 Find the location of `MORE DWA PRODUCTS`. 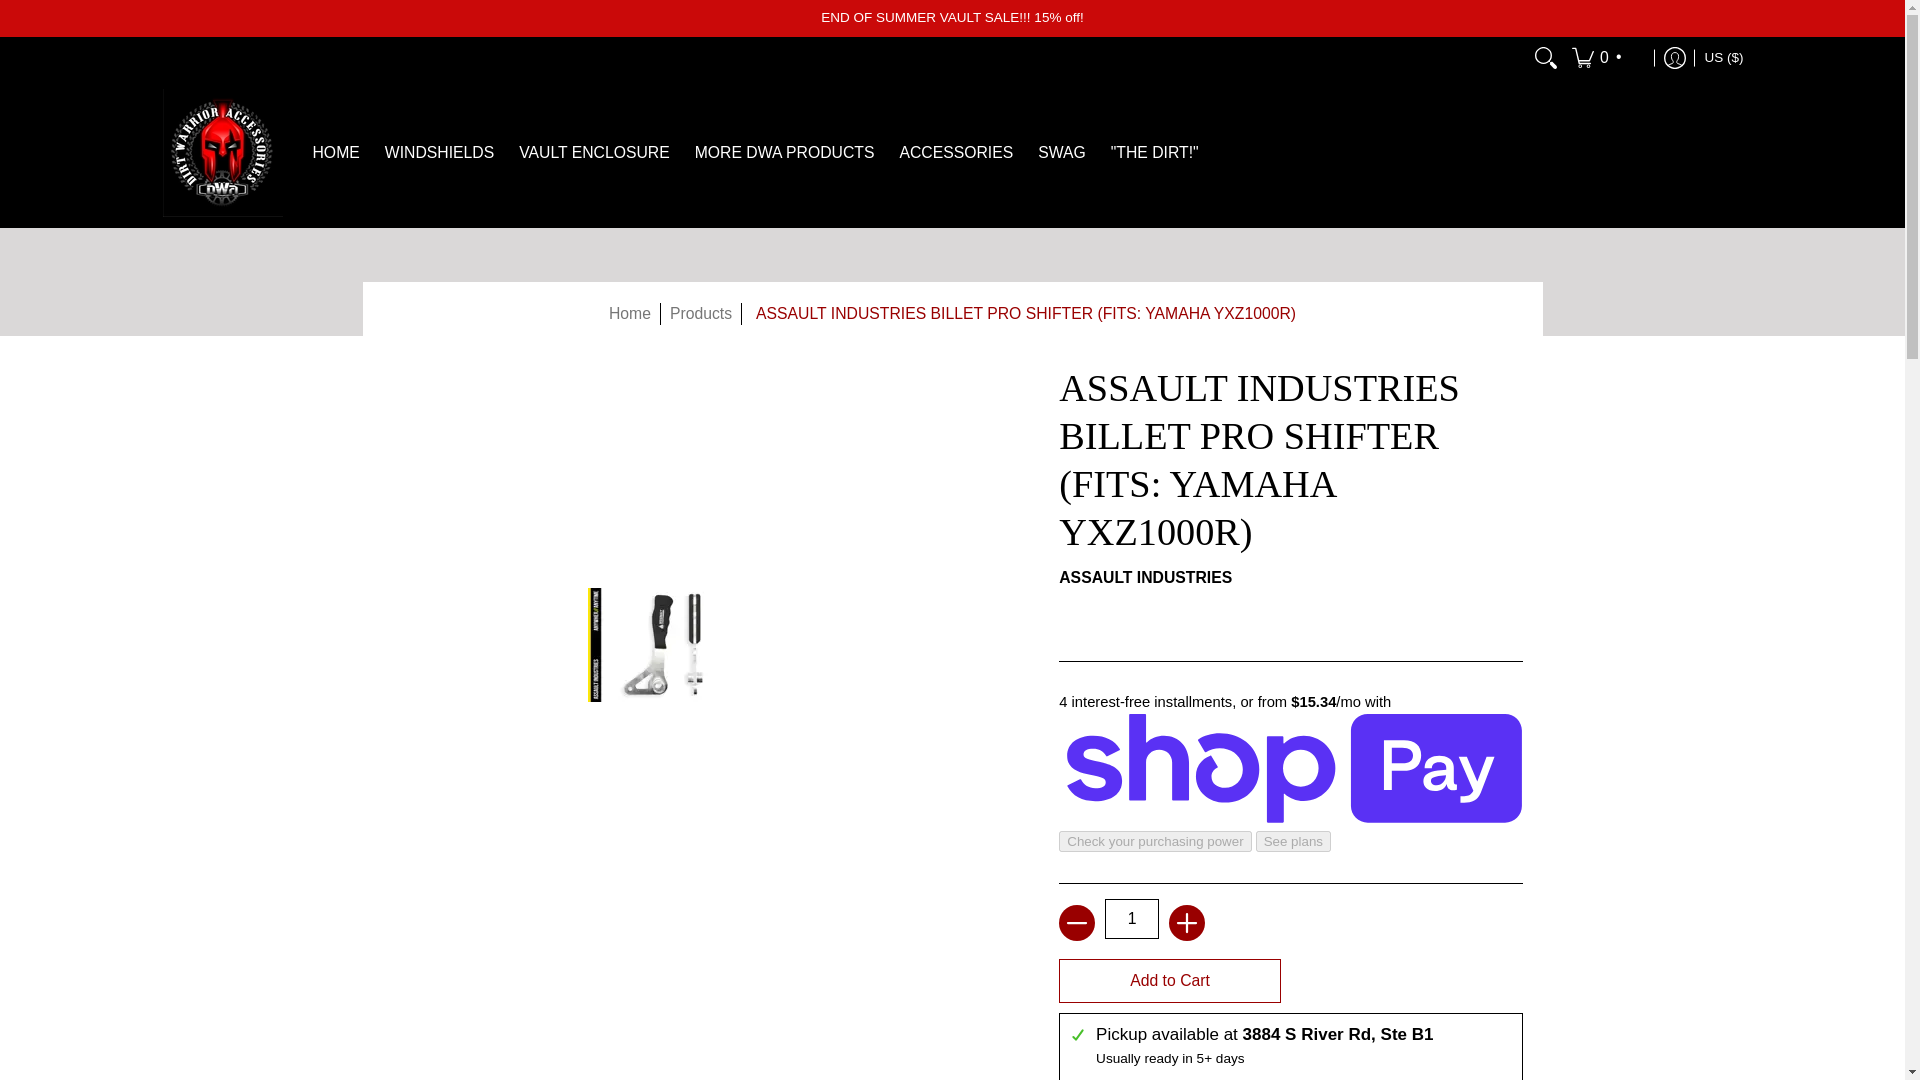

MORE DWA PRODUCTS is located at coordinates (785, 152).